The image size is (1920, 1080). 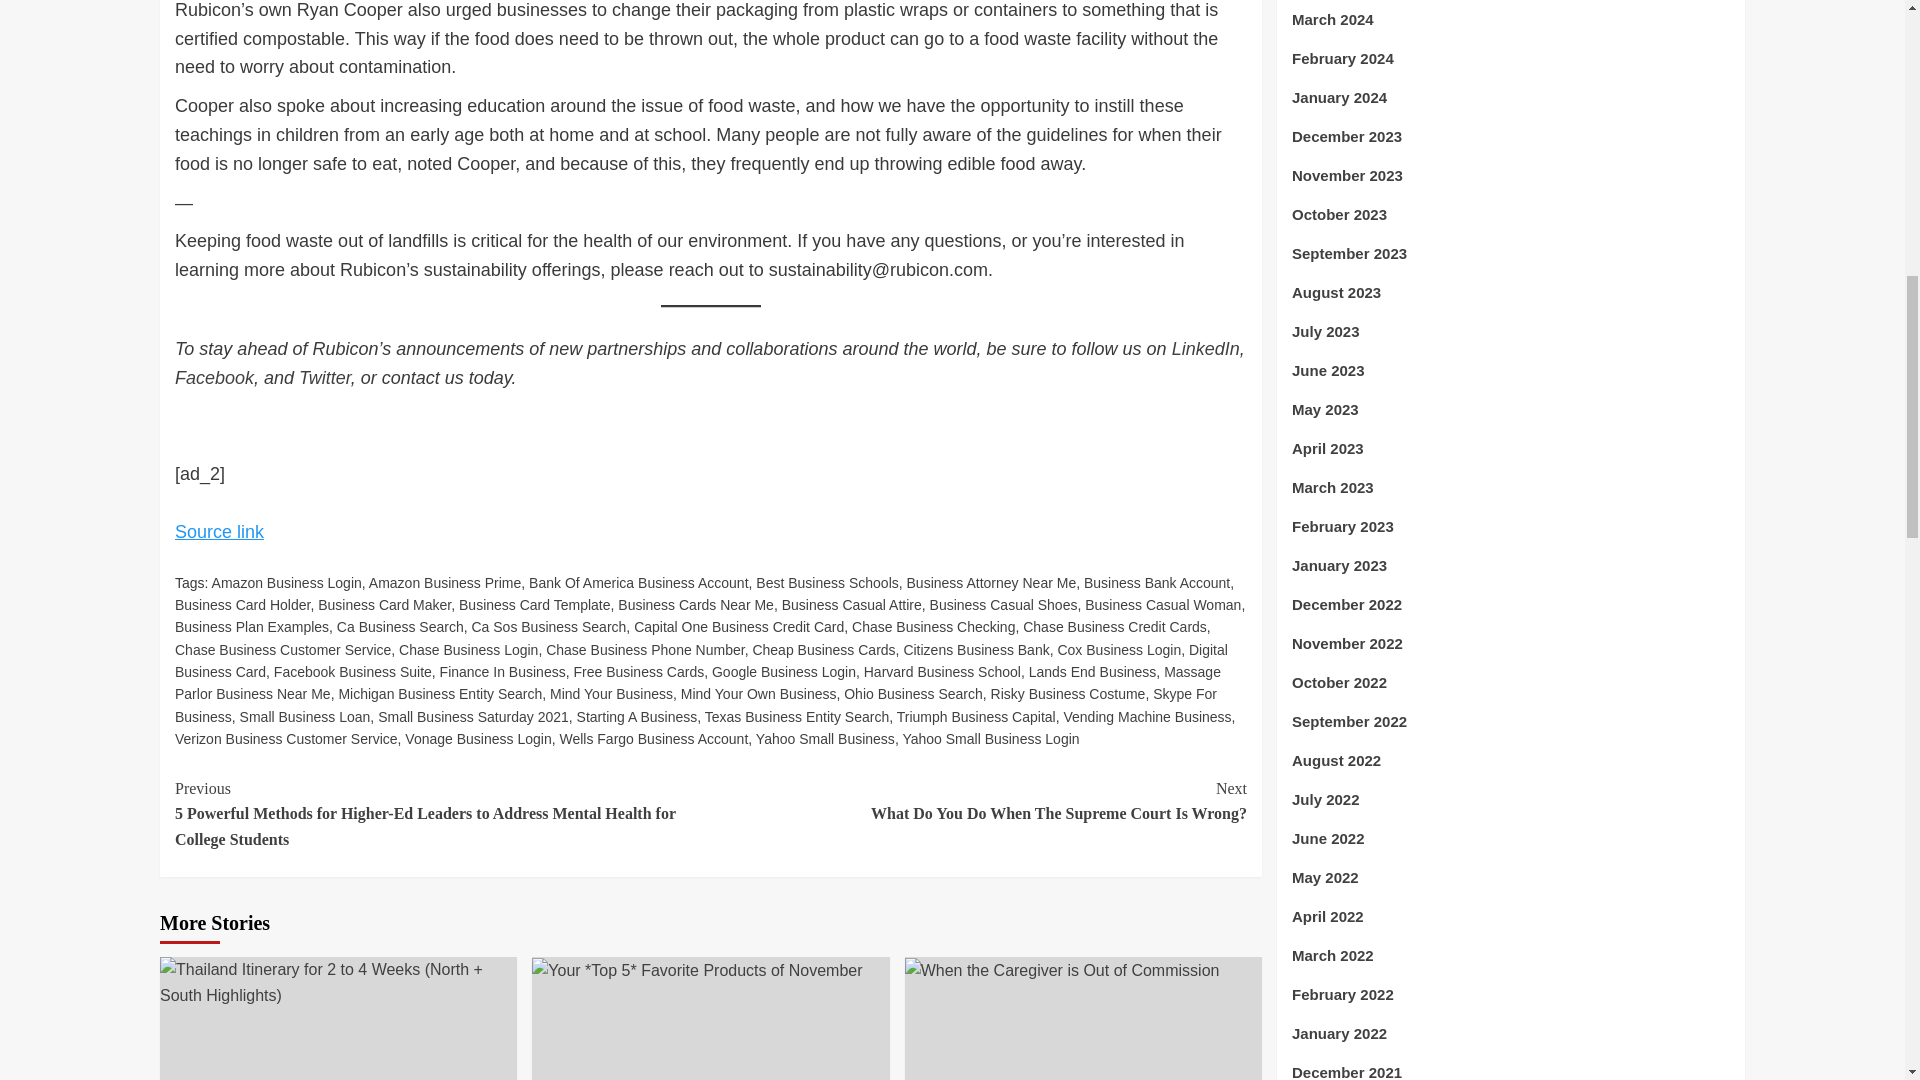 I want to click on Business Attorney Near Me, so click(x=992, y=581).